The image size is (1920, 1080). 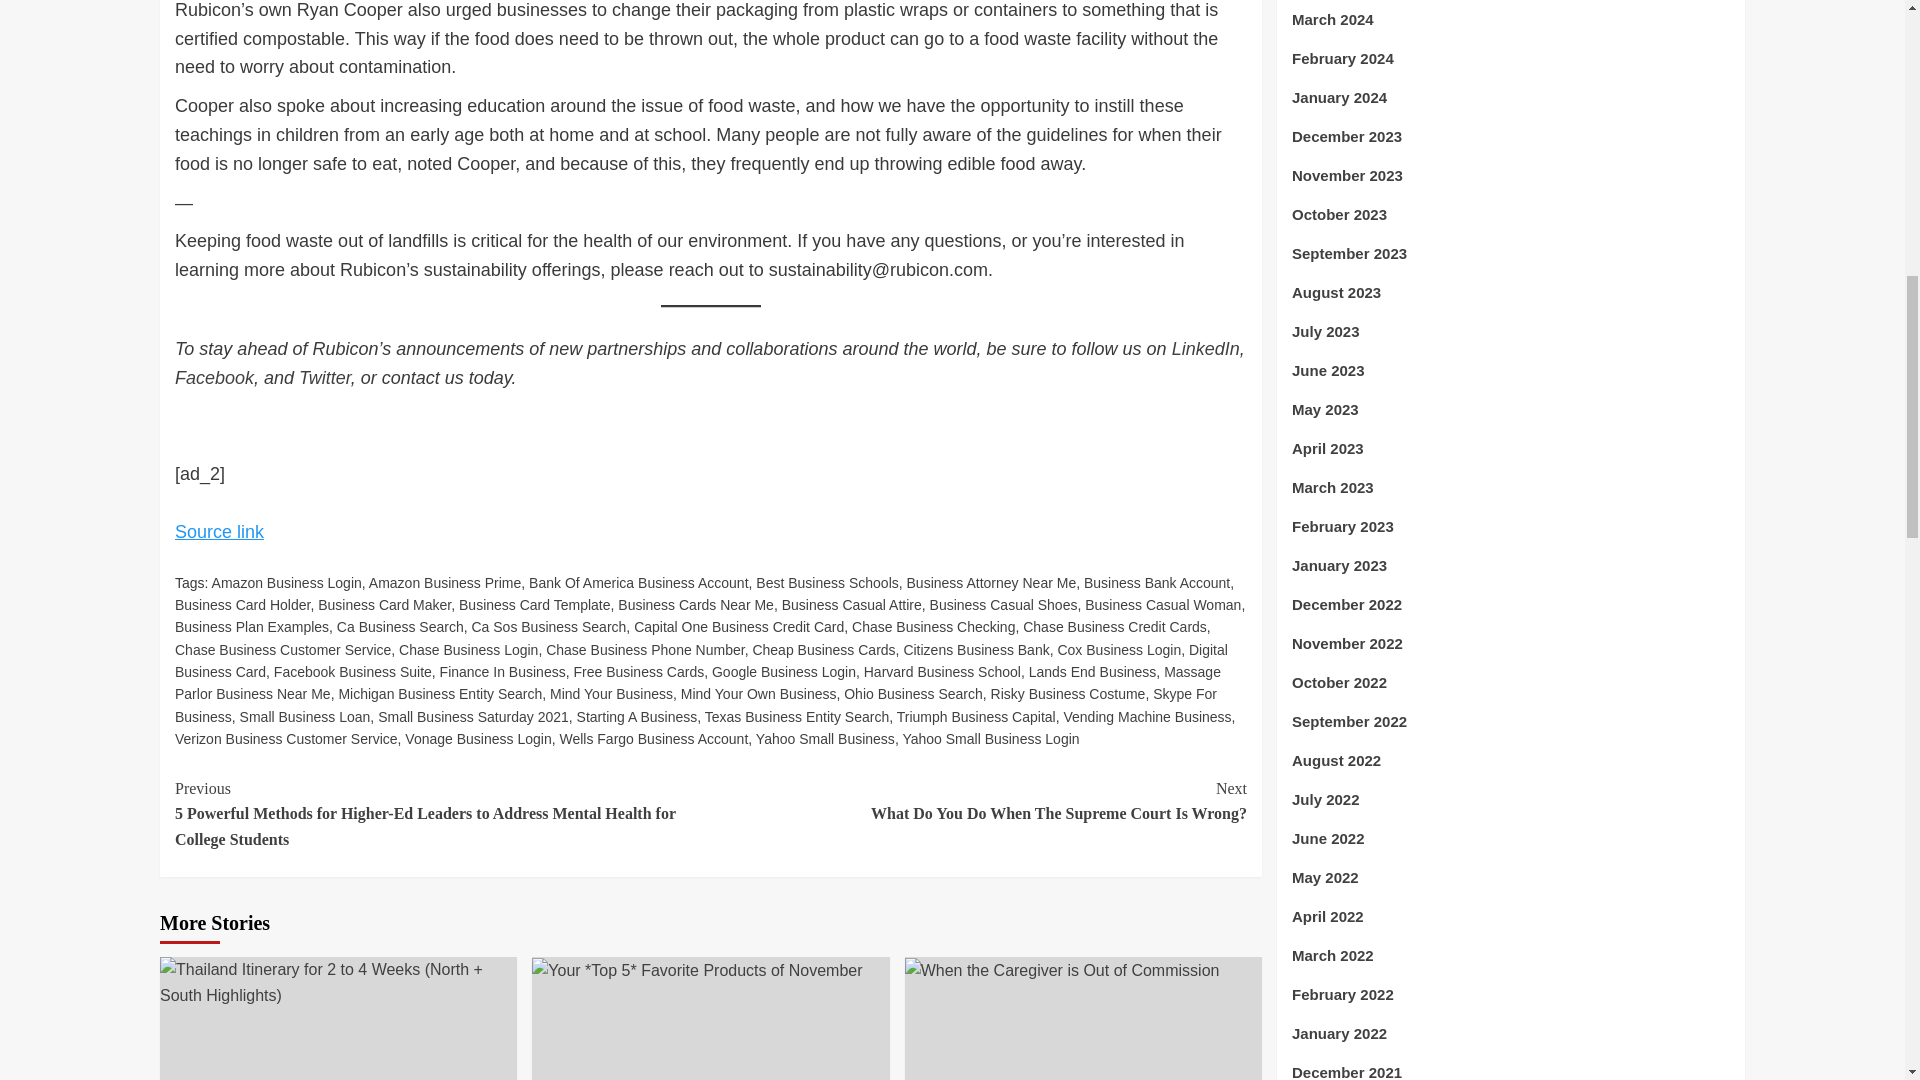 I want to click on Business Attorney Near Me, so click(x=992, y=581).